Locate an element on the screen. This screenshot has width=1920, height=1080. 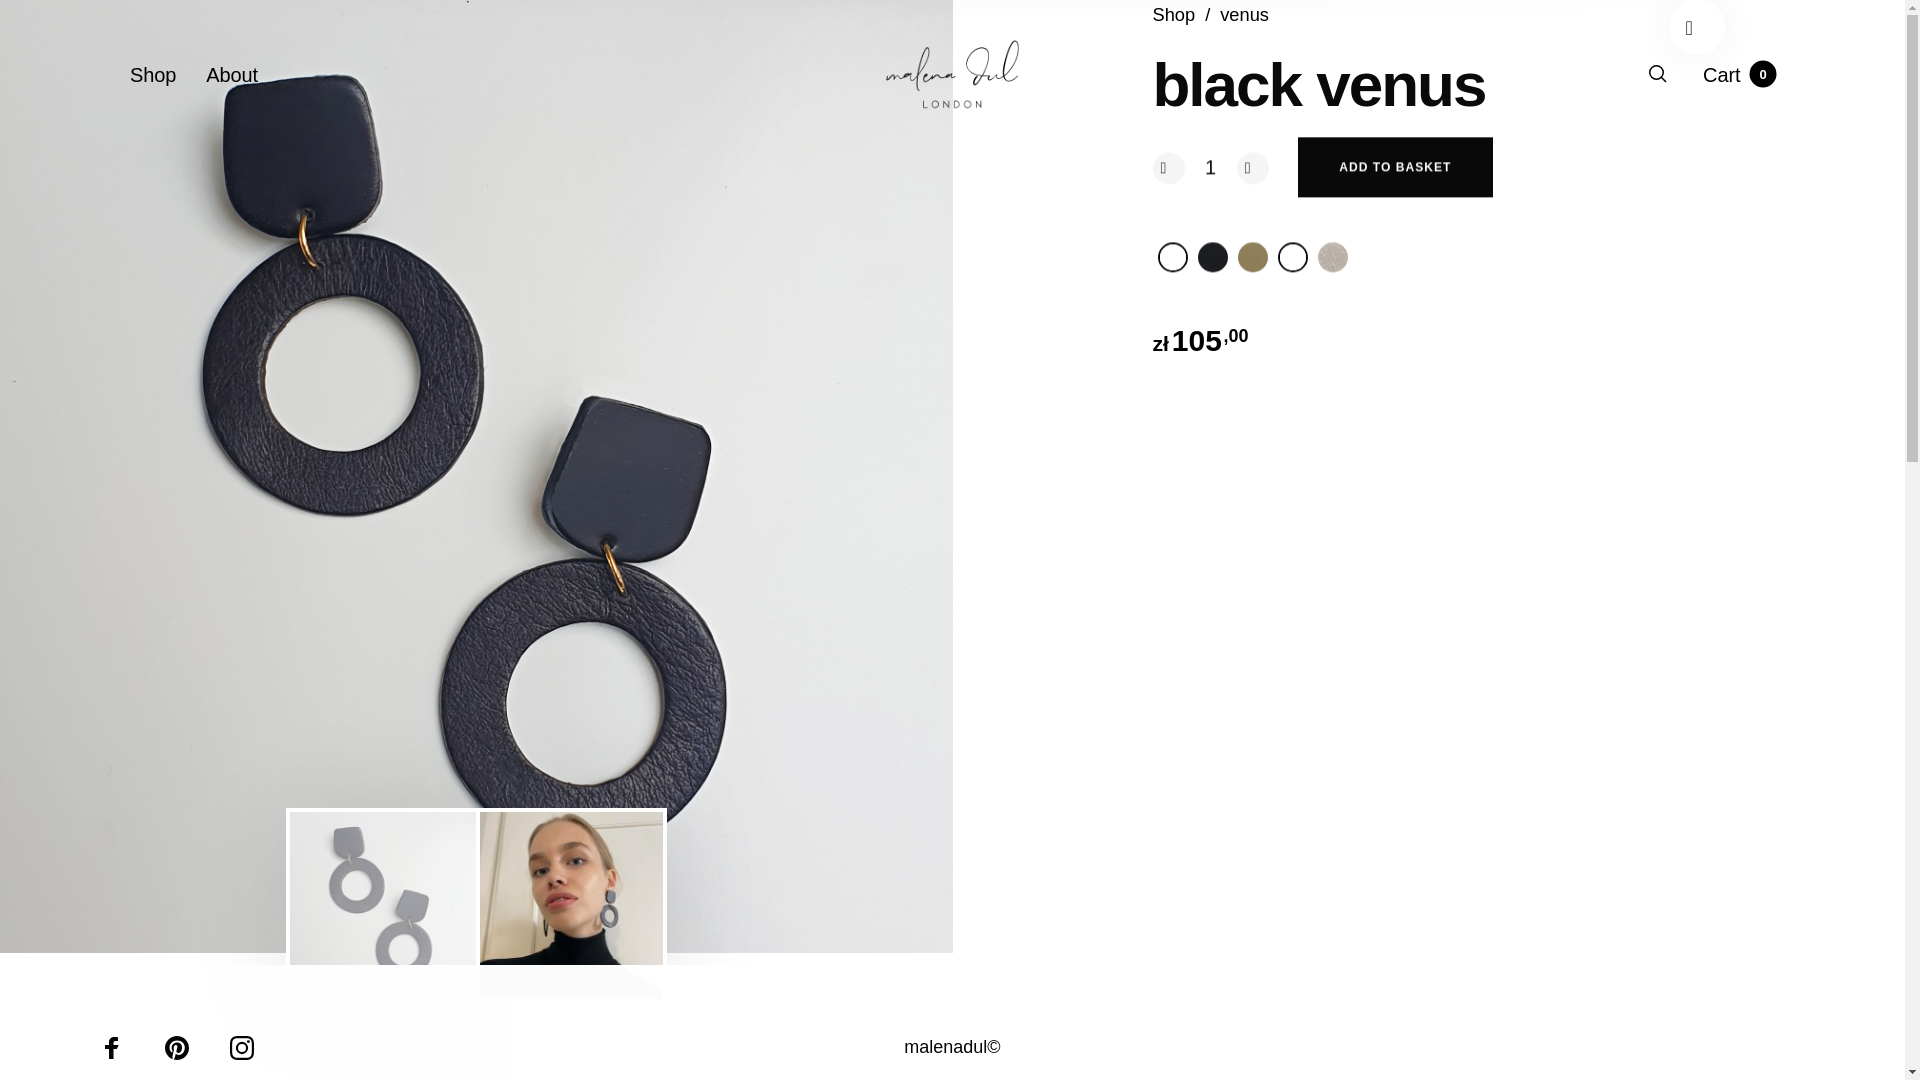
ADD TO BASKET is located at coordinates (1395, 168).